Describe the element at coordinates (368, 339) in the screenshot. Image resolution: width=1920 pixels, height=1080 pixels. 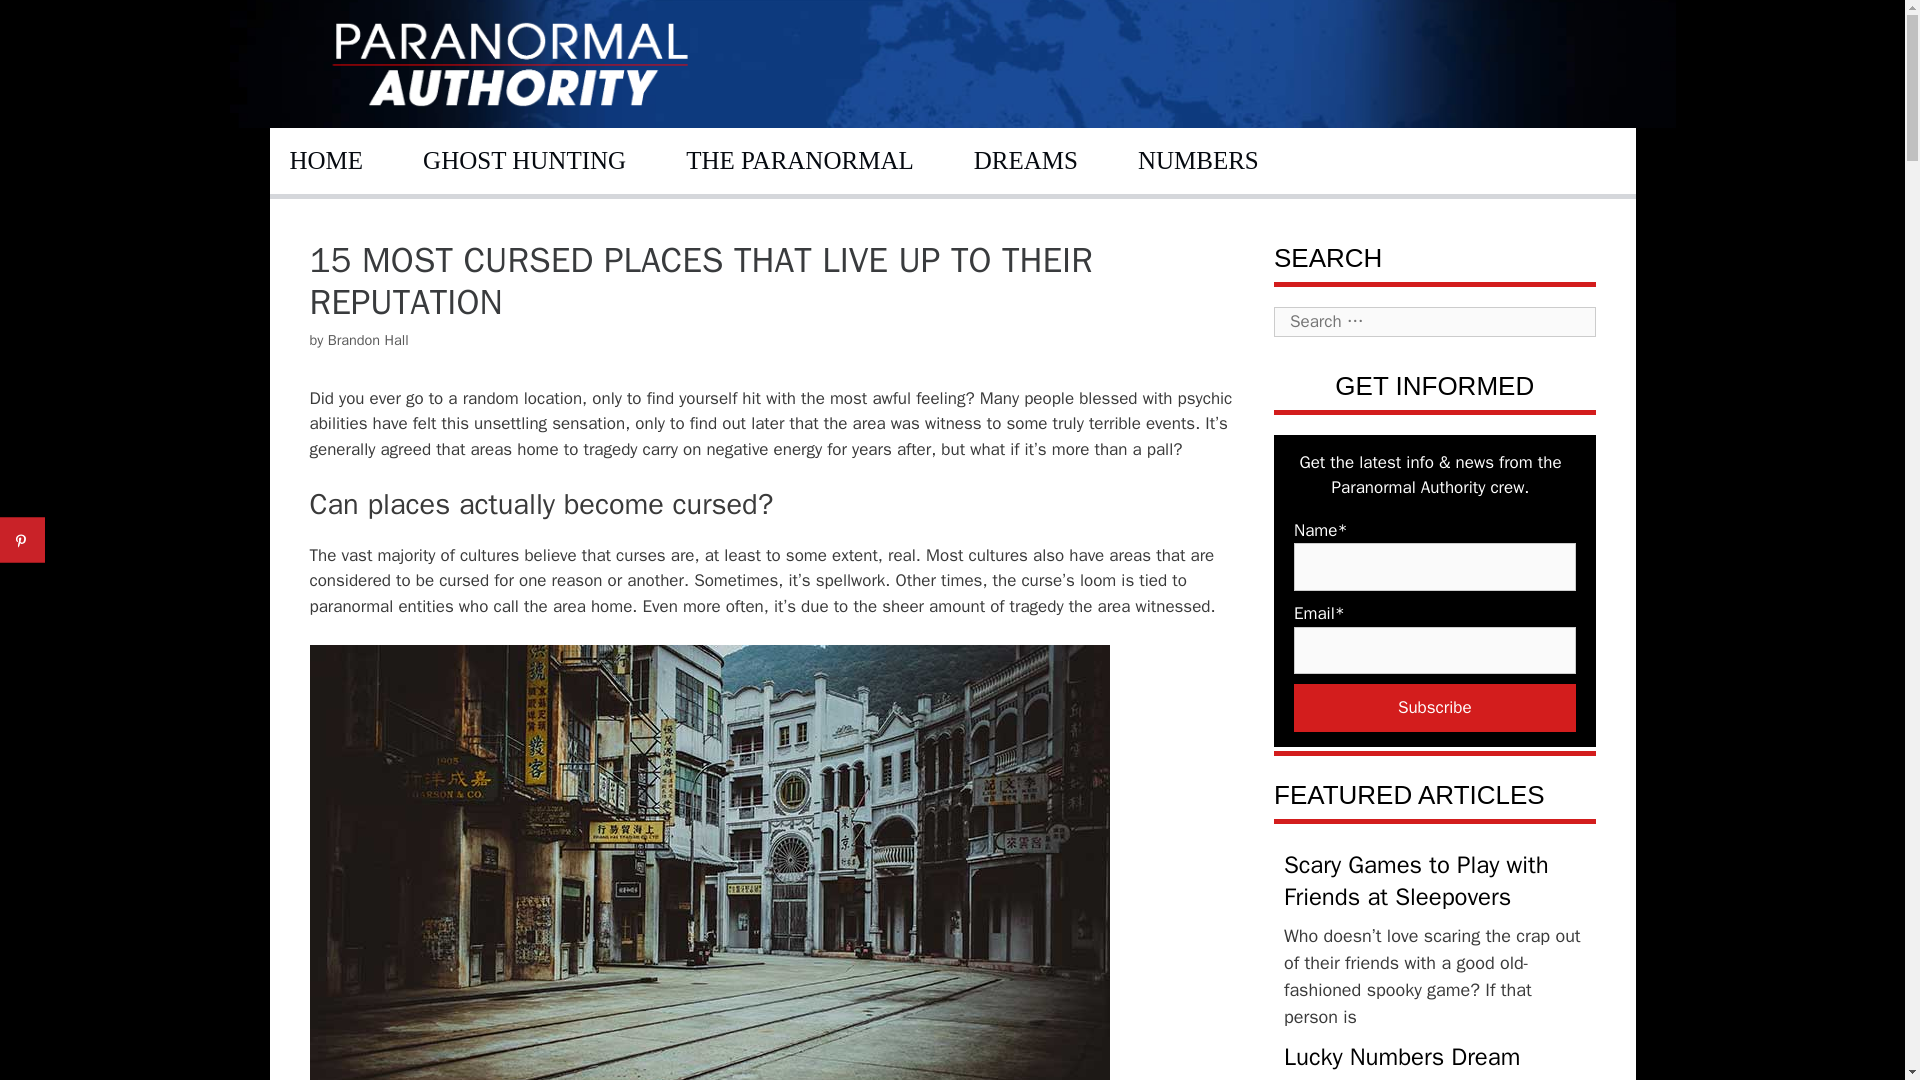
I see `View all posts by Brandon Hall` at that location.